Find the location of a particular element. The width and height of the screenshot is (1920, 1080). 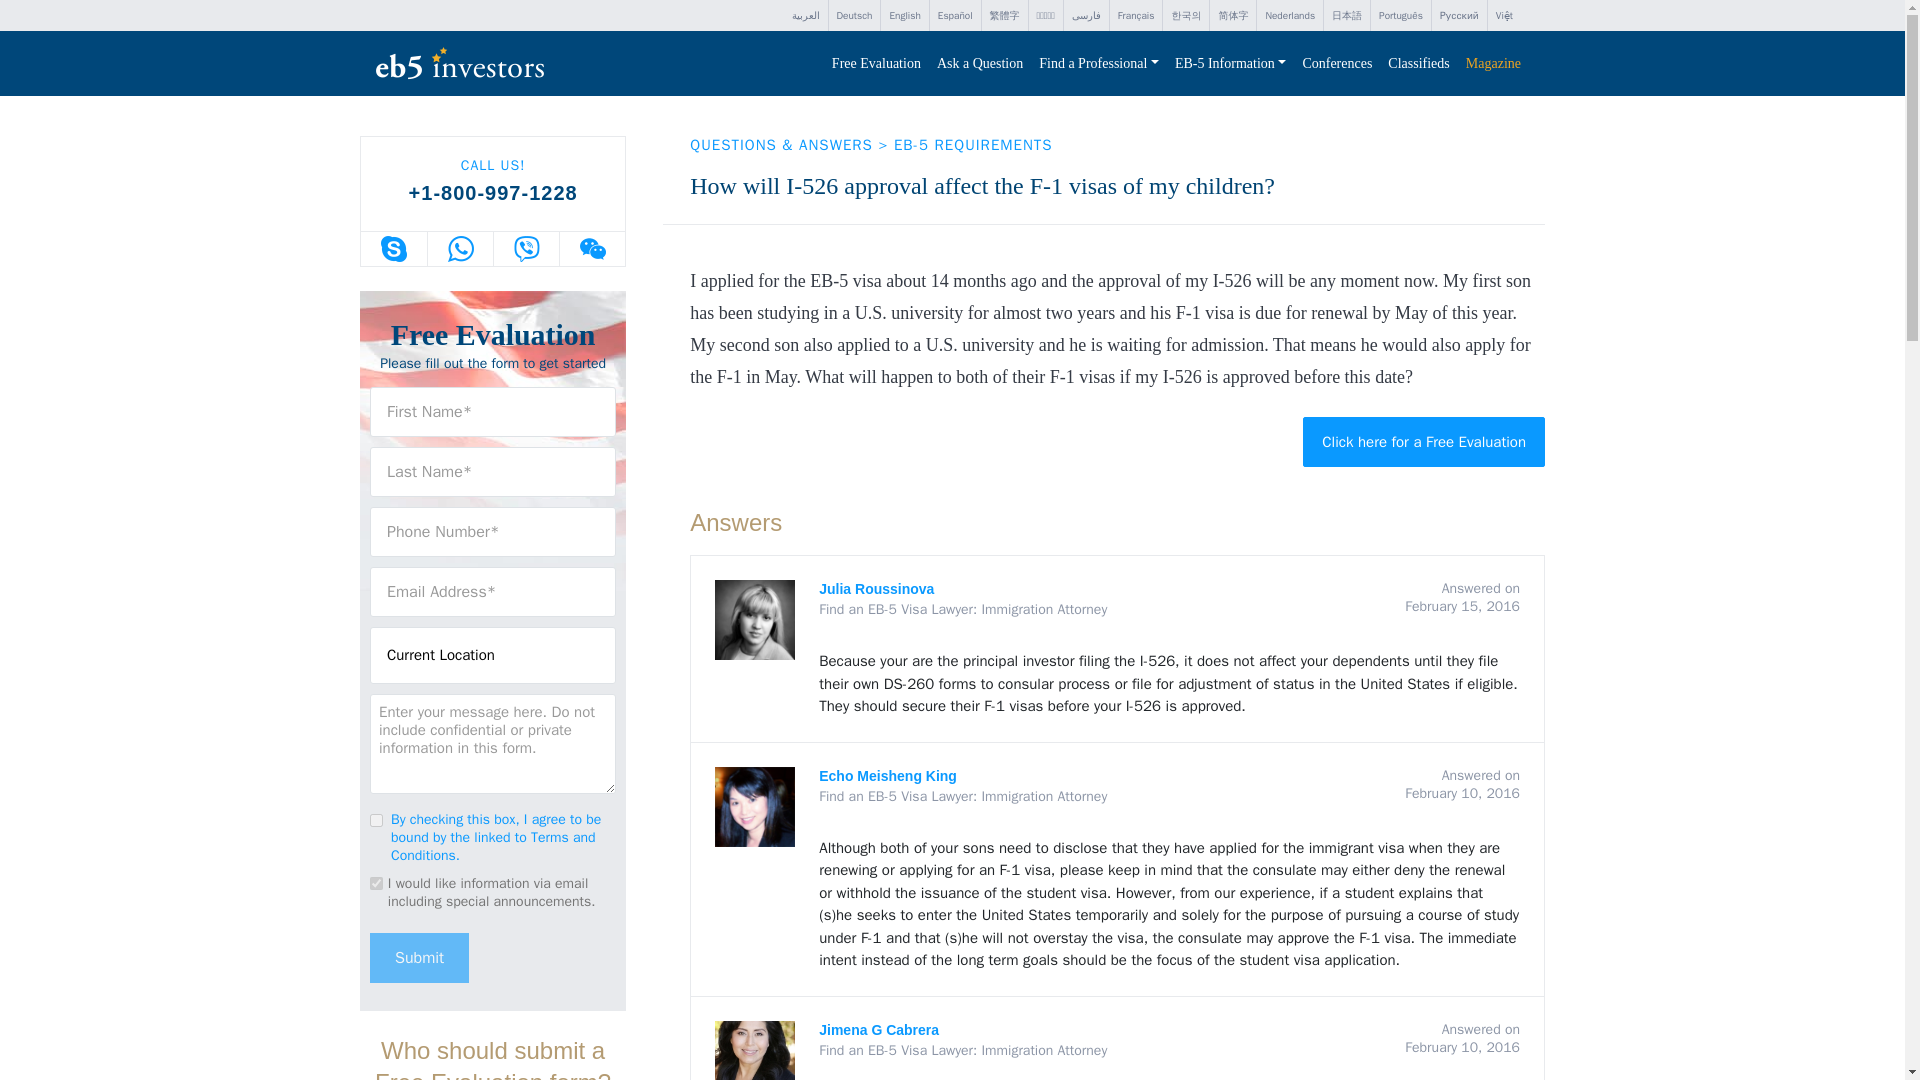

Find a Professional is located at coordinates (1099, 64).